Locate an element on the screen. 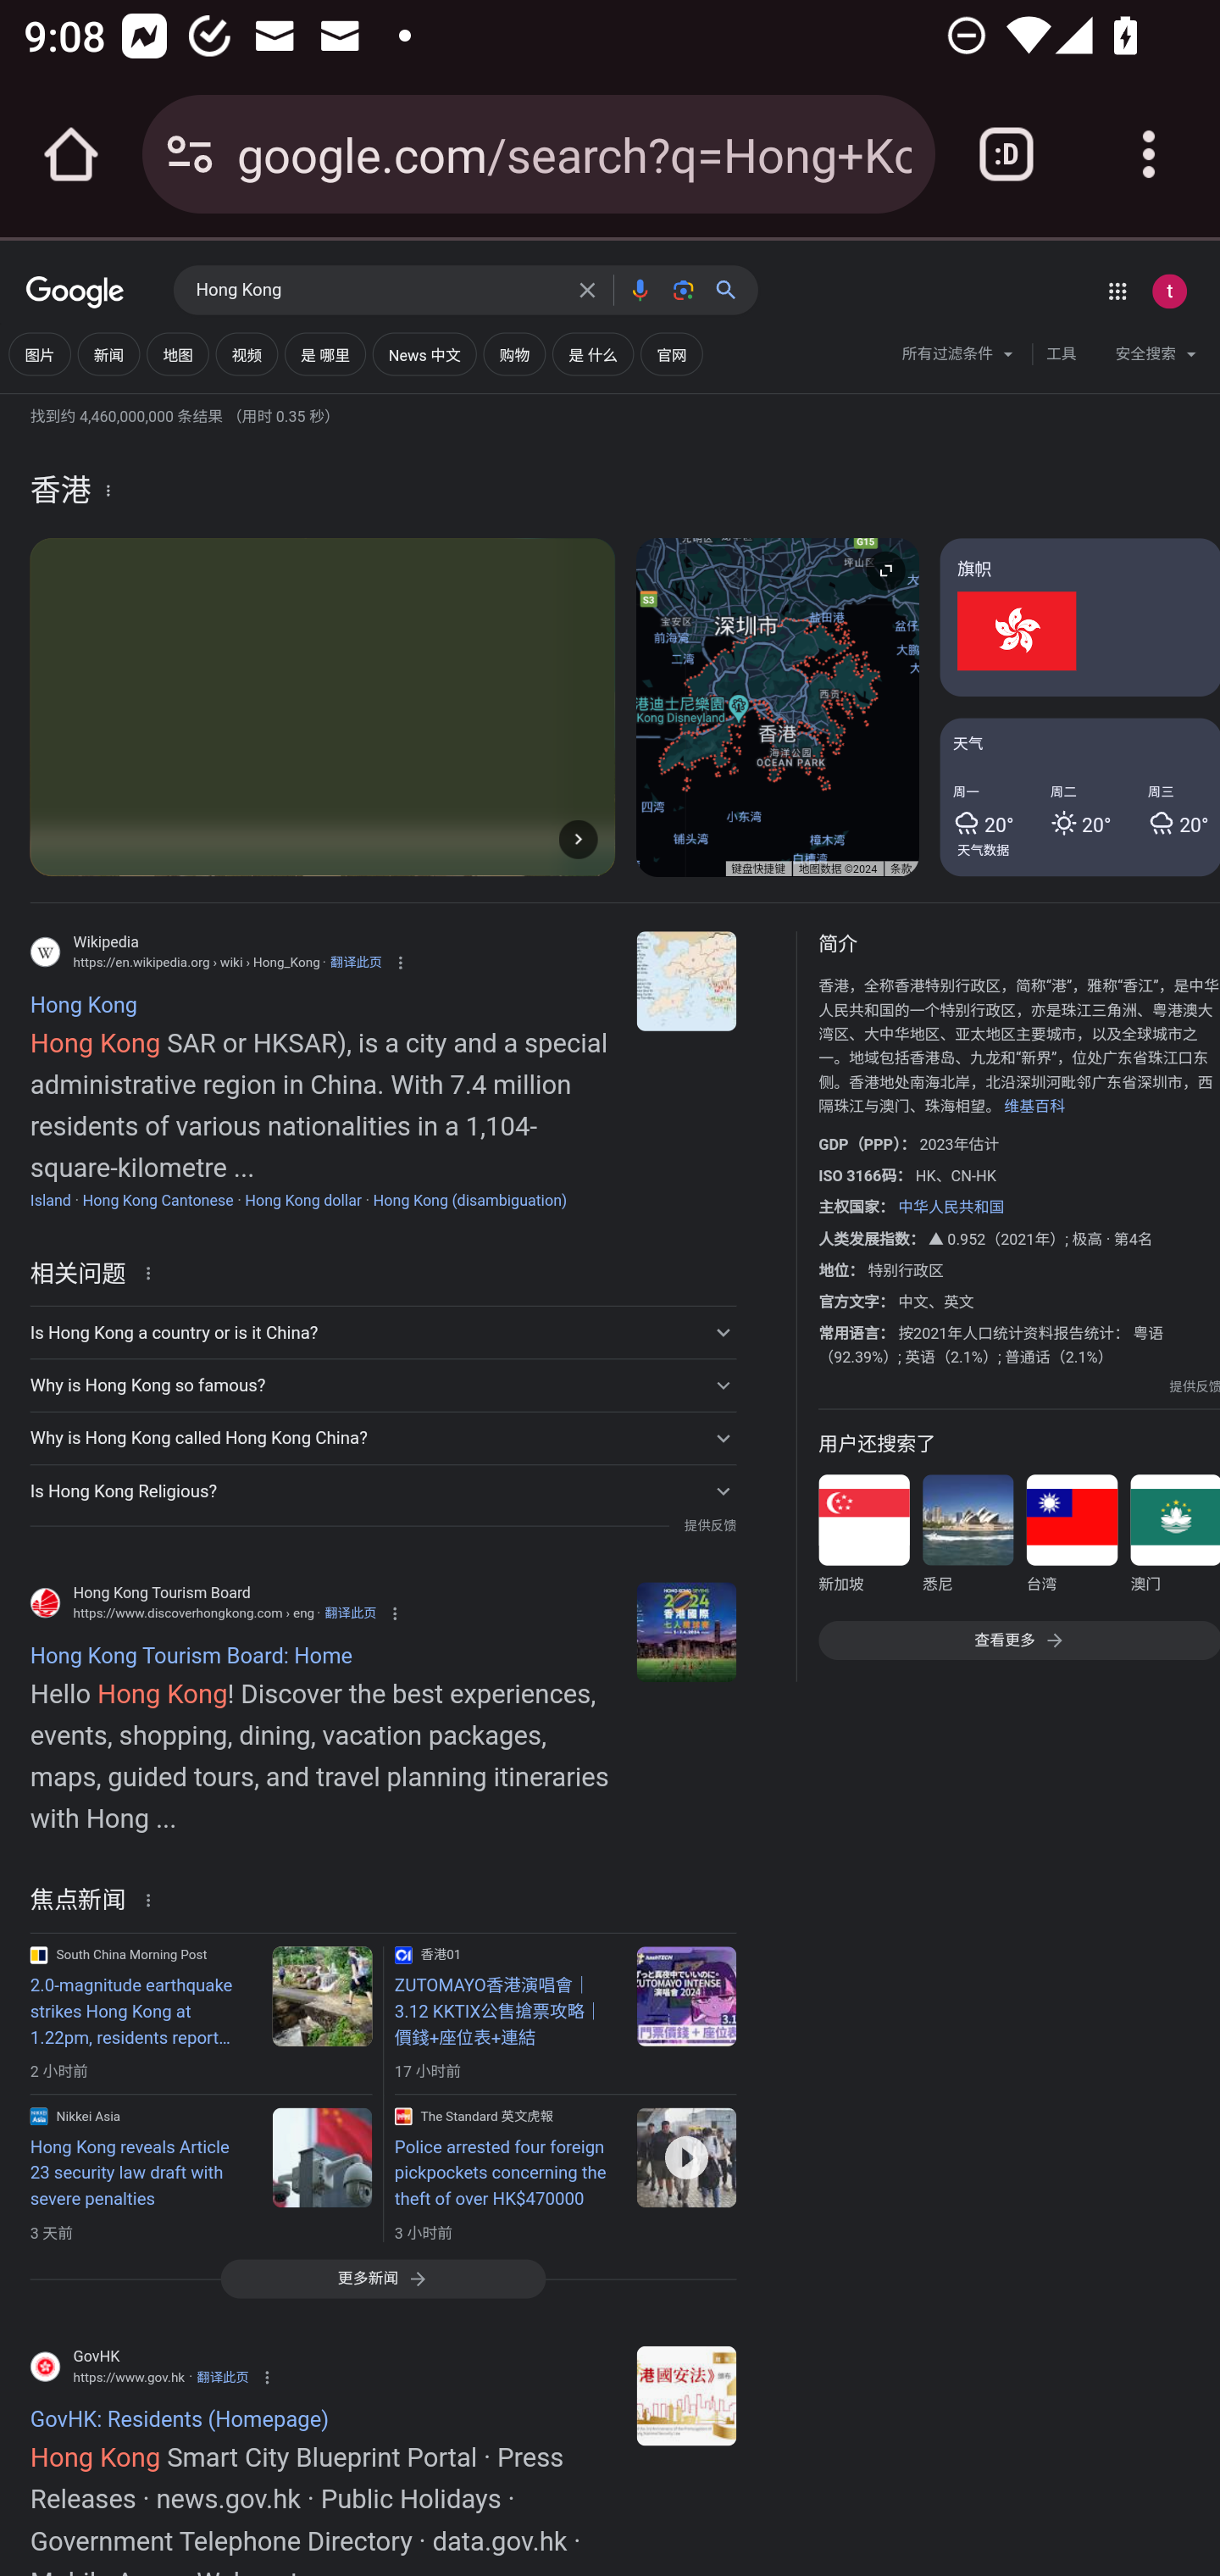  下一张图片 is located at coordinates (578, 838).